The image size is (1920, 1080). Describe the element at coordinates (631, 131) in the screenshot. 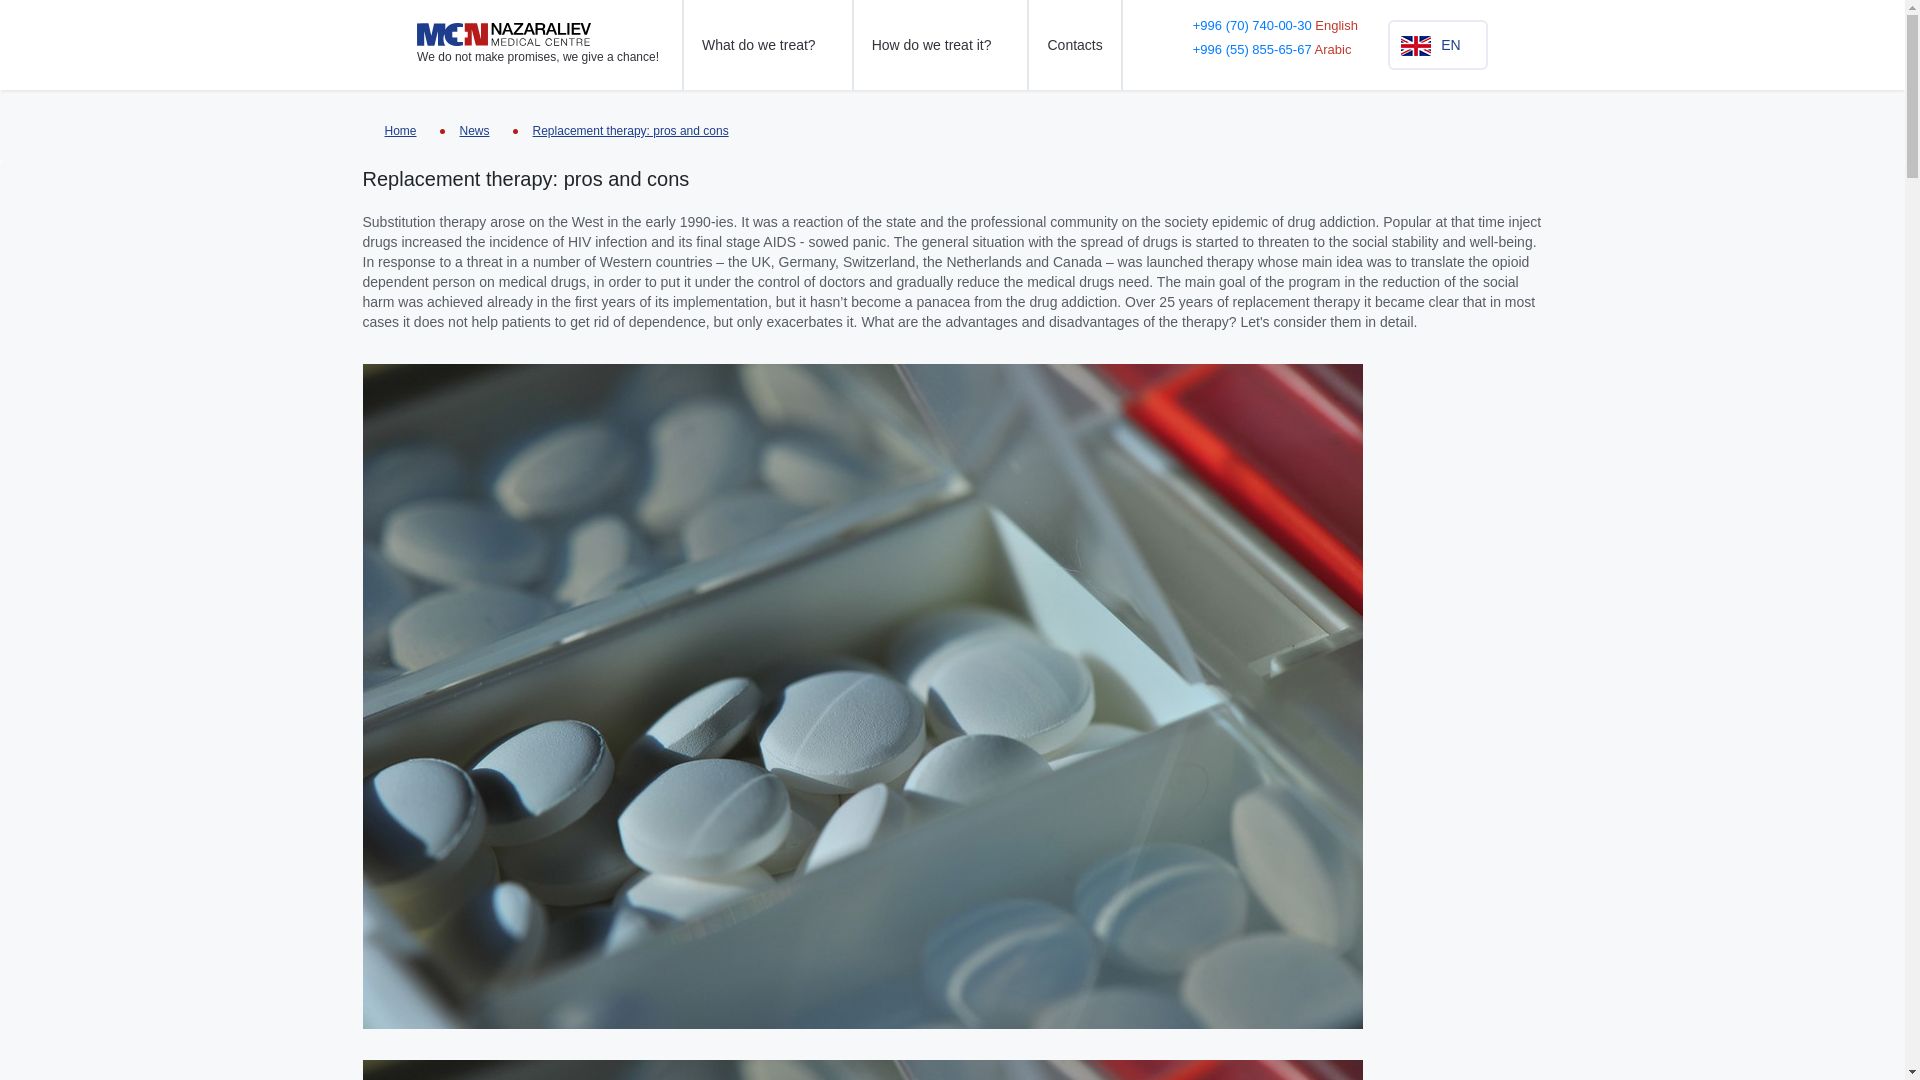

I see `Replacement therapy: pros and cons` at that location.